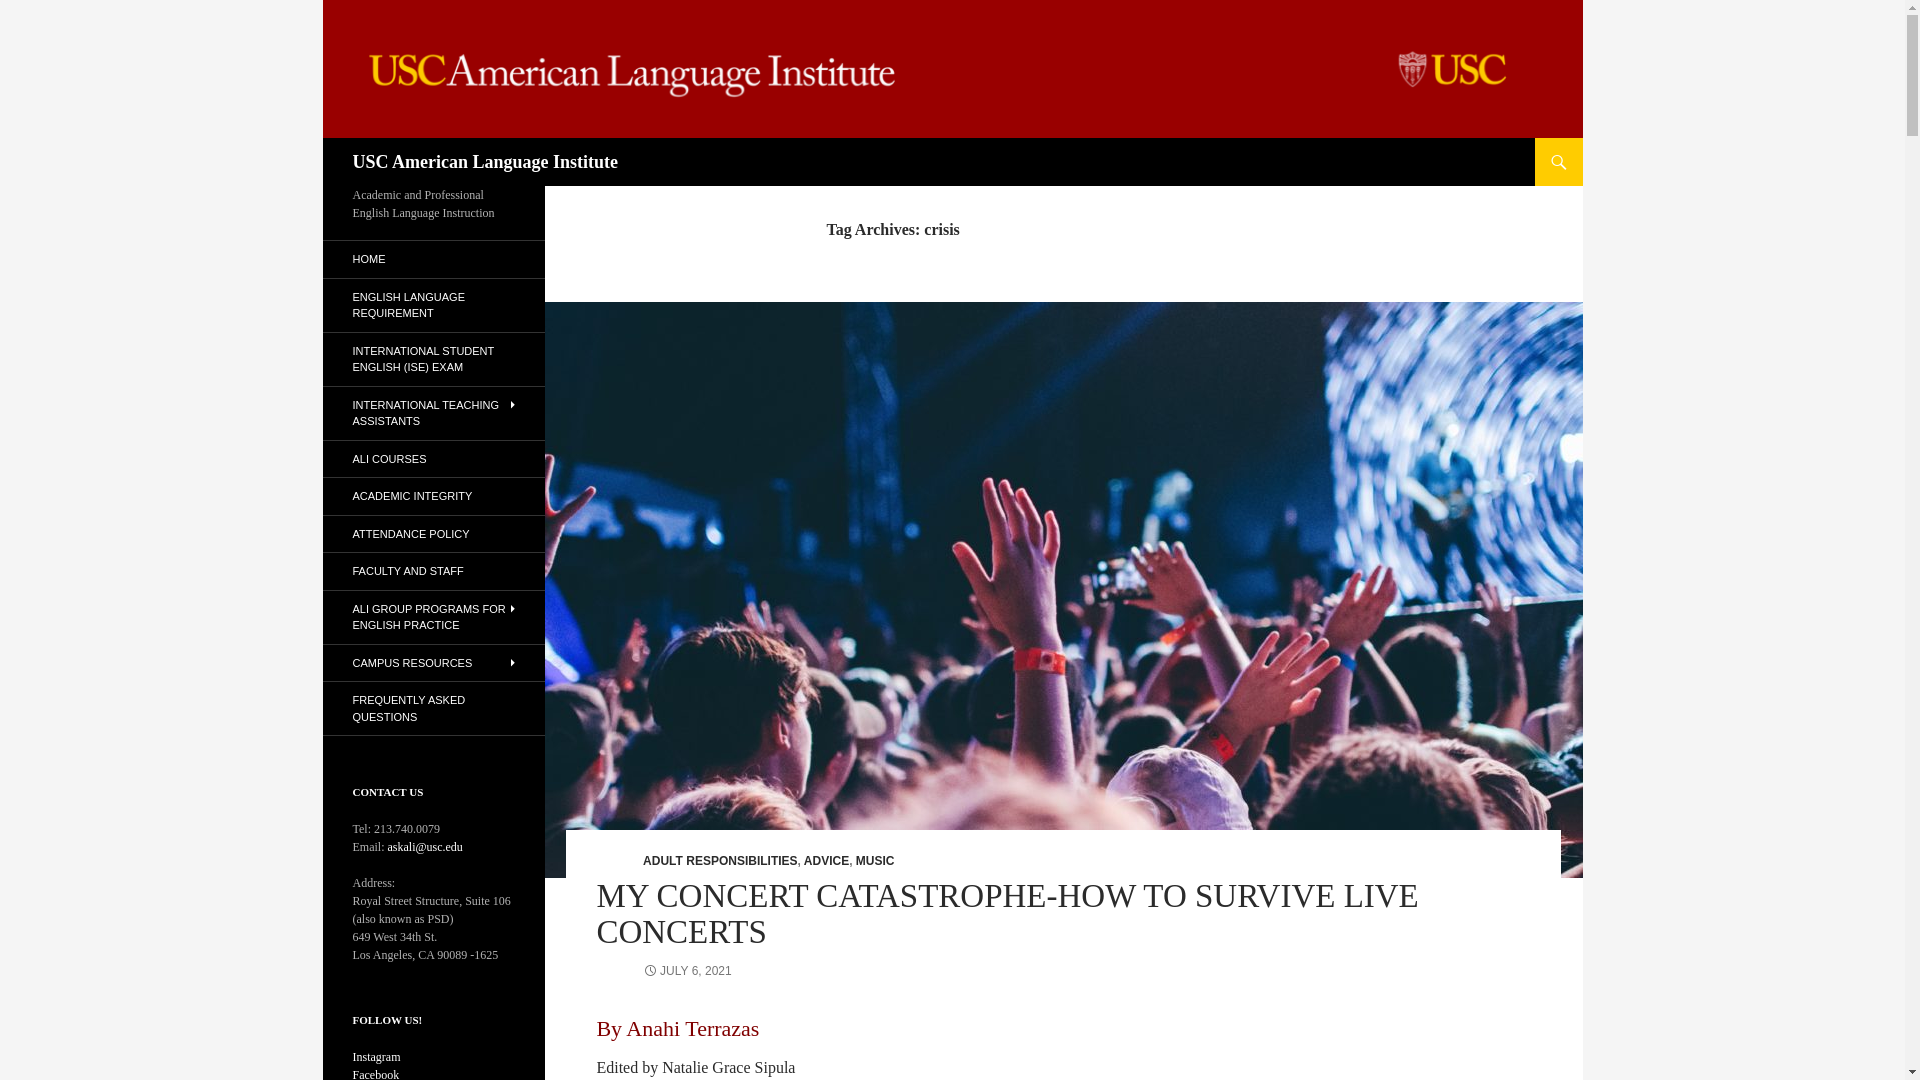 The image size is (1920, 1080). I want to click on MY CONCERT CATASTROPHE-HOW TO SURVIVE LIVE CONCERTS, so click(1006, 914).